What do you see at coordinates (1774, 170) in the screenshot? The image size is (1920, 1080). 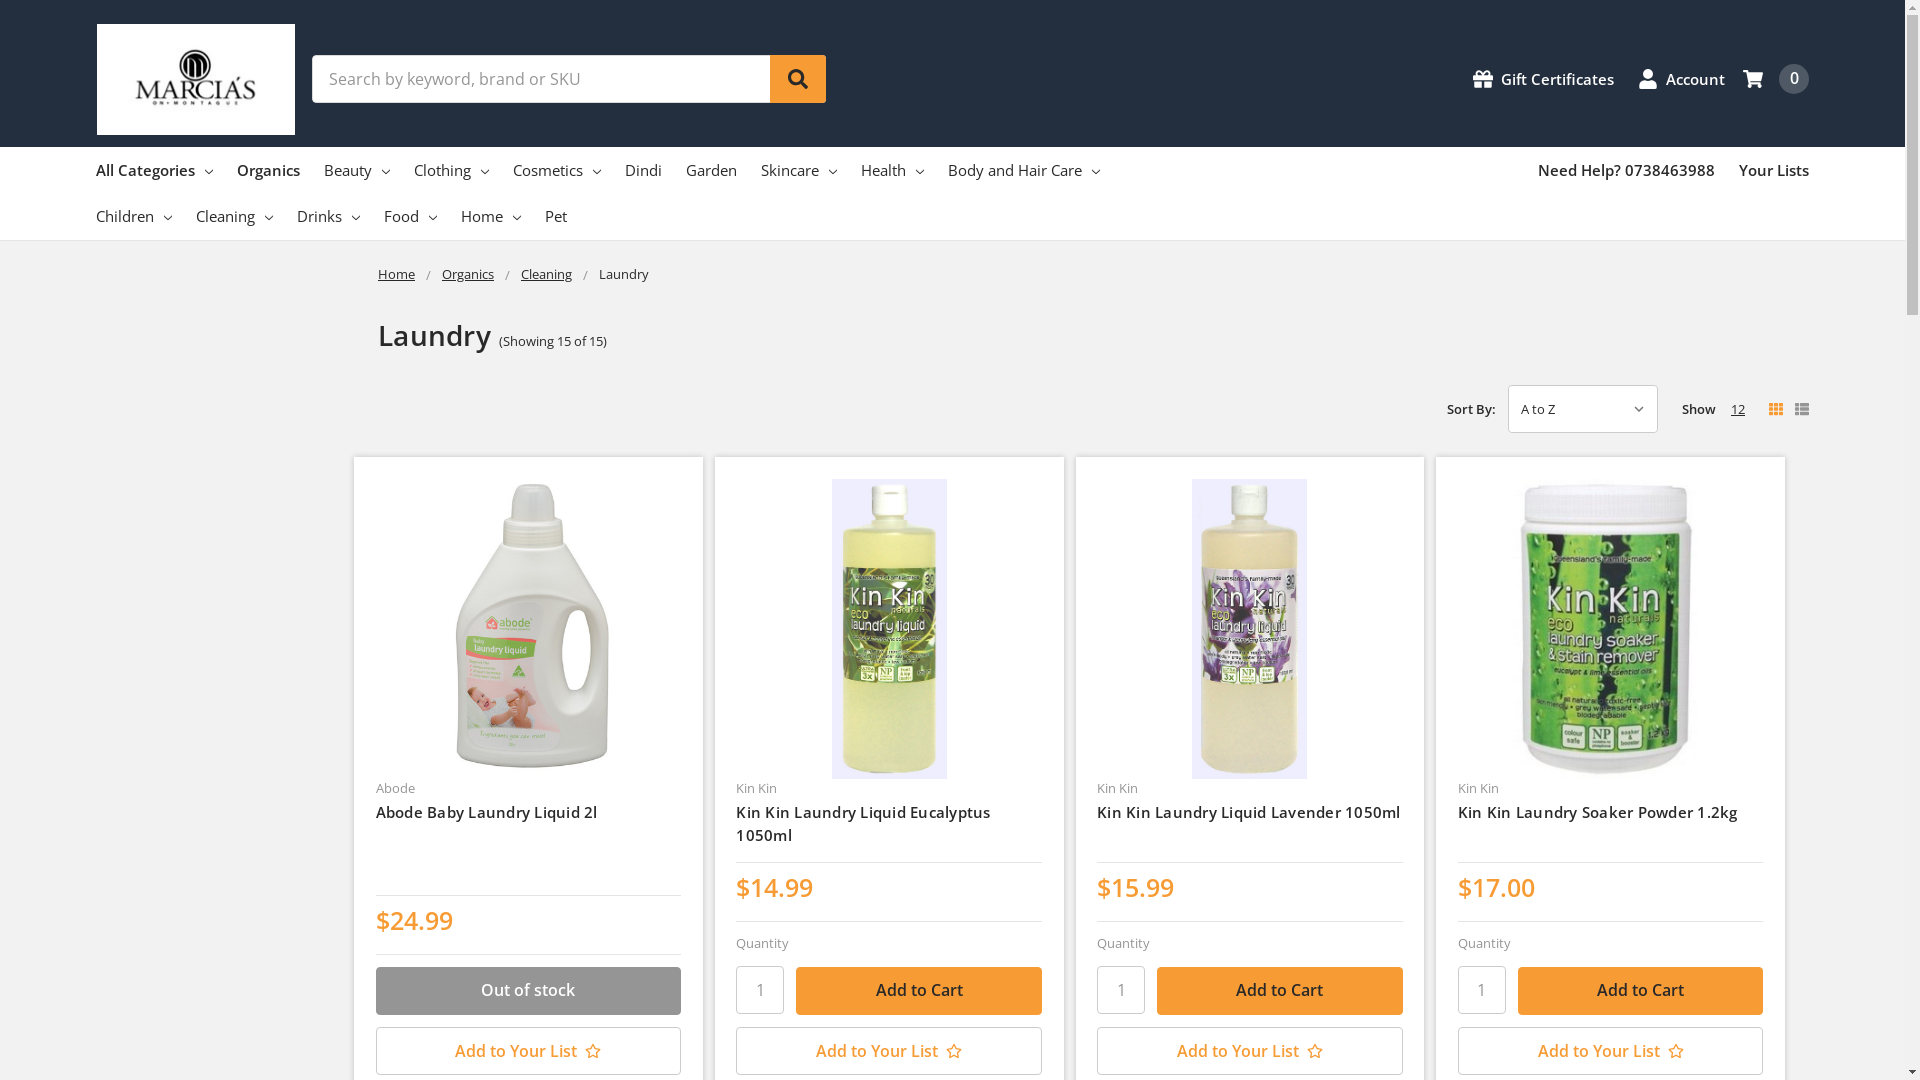 I see `Your Lists` at bounding box center [1774, 170].